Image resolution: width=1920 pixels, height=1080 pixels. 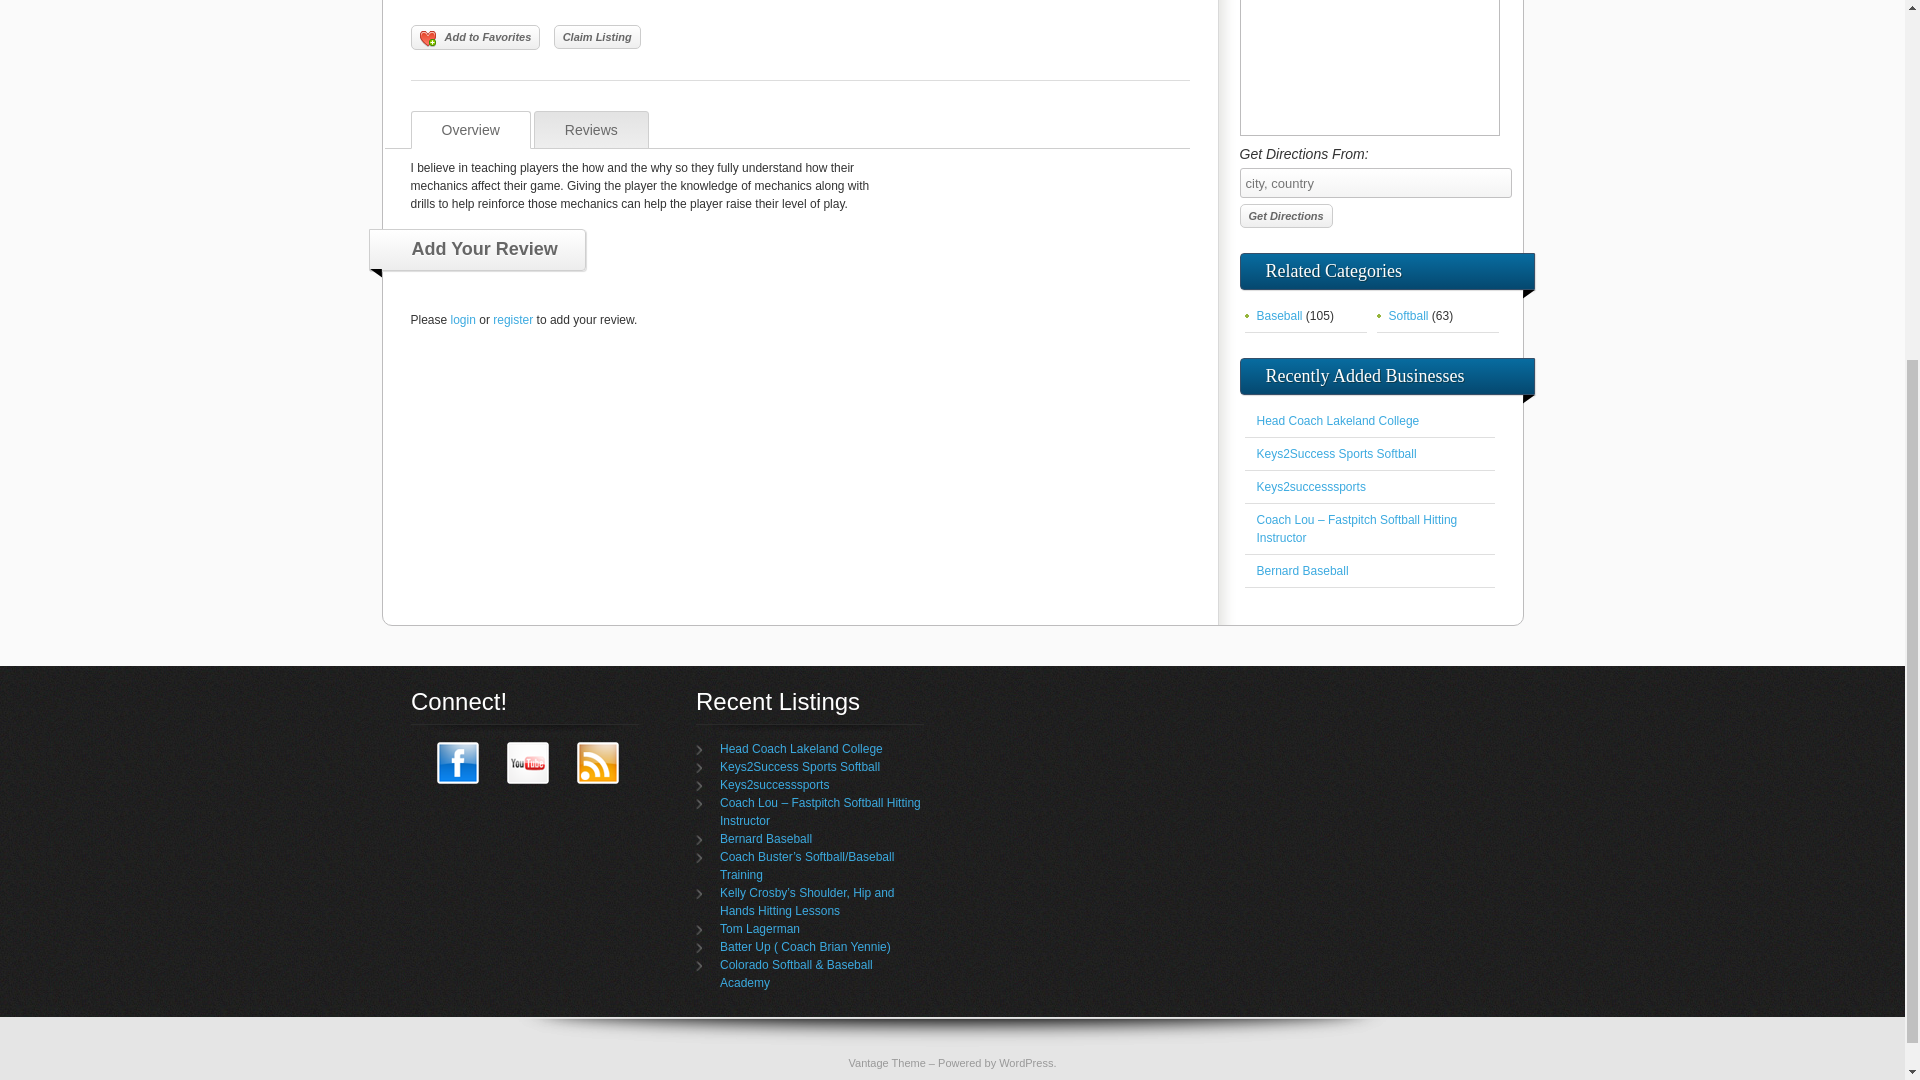 What do you see at coordinates (1408, 315) in the screenshot?
I see `Softball` at bounding box center [1408, 315].